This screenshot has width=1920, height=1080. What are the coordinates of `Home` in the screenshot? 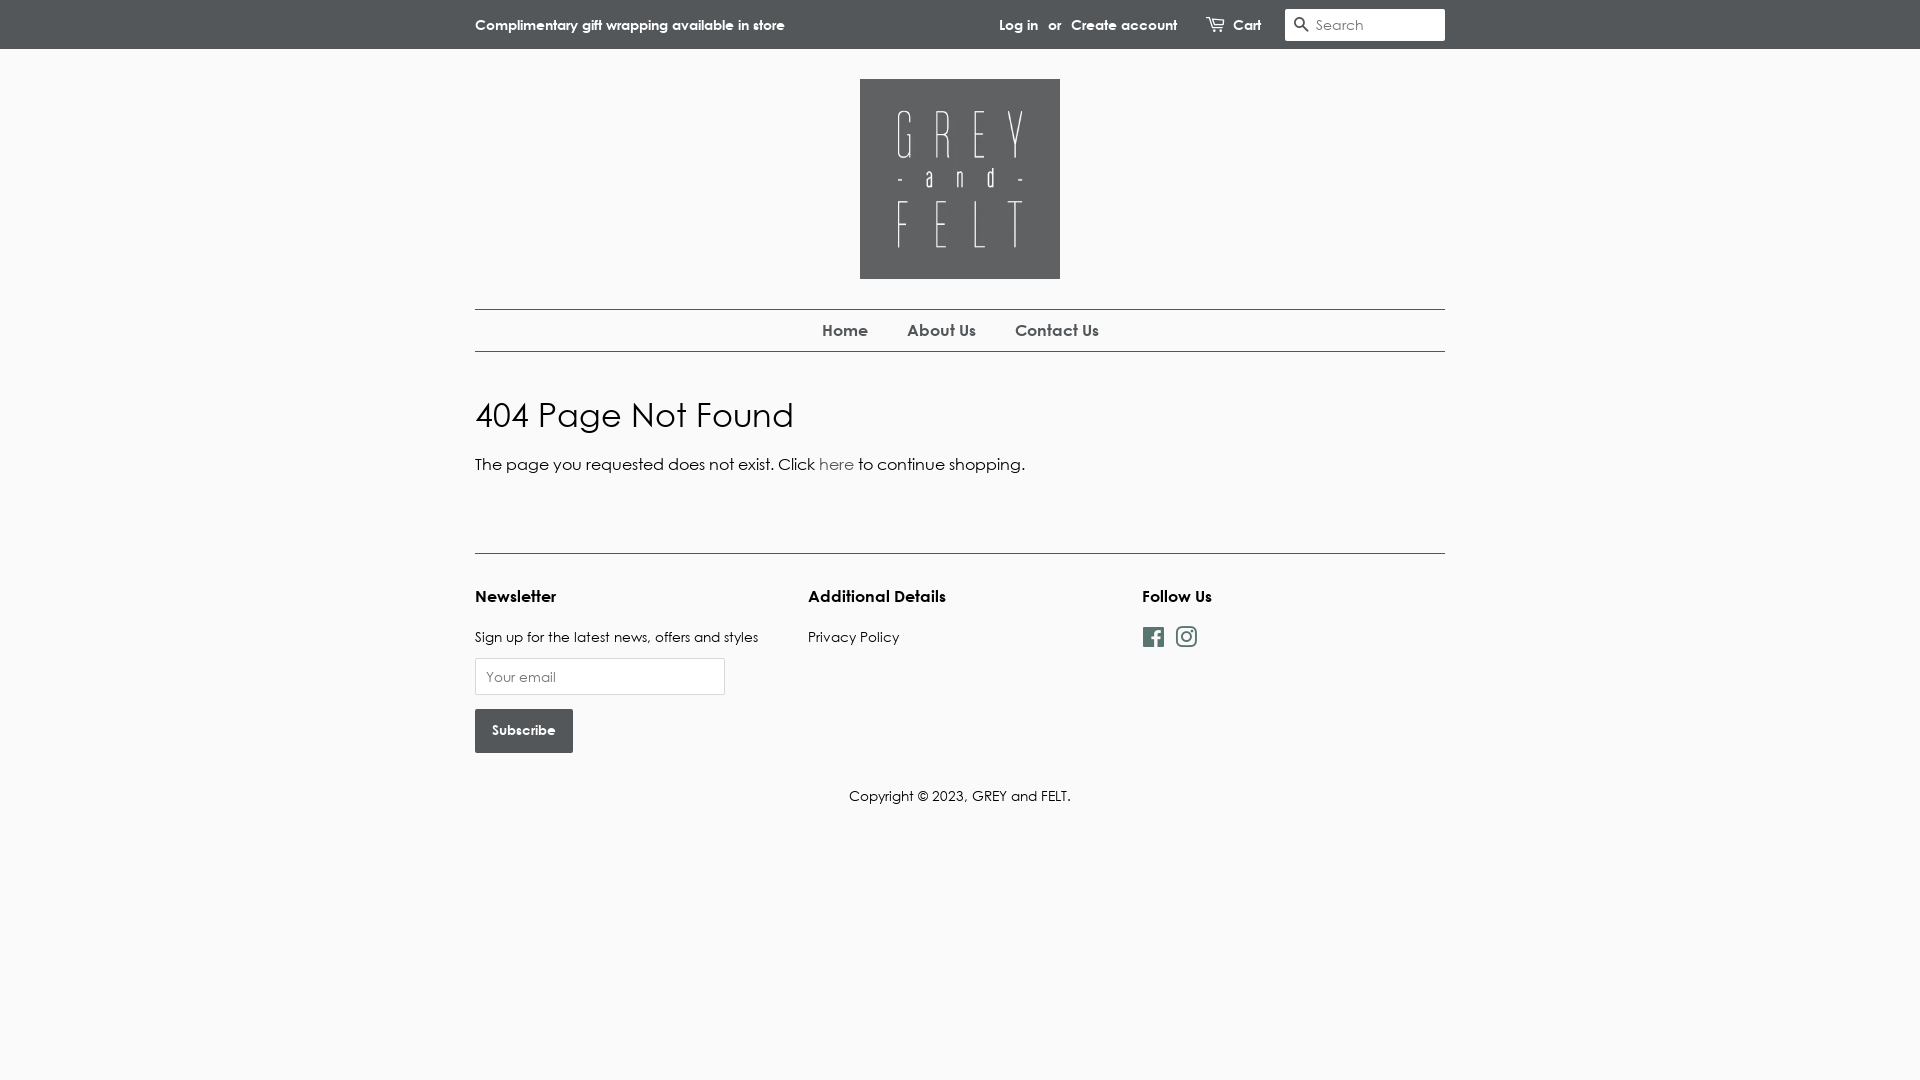 It's located at (855, 330).